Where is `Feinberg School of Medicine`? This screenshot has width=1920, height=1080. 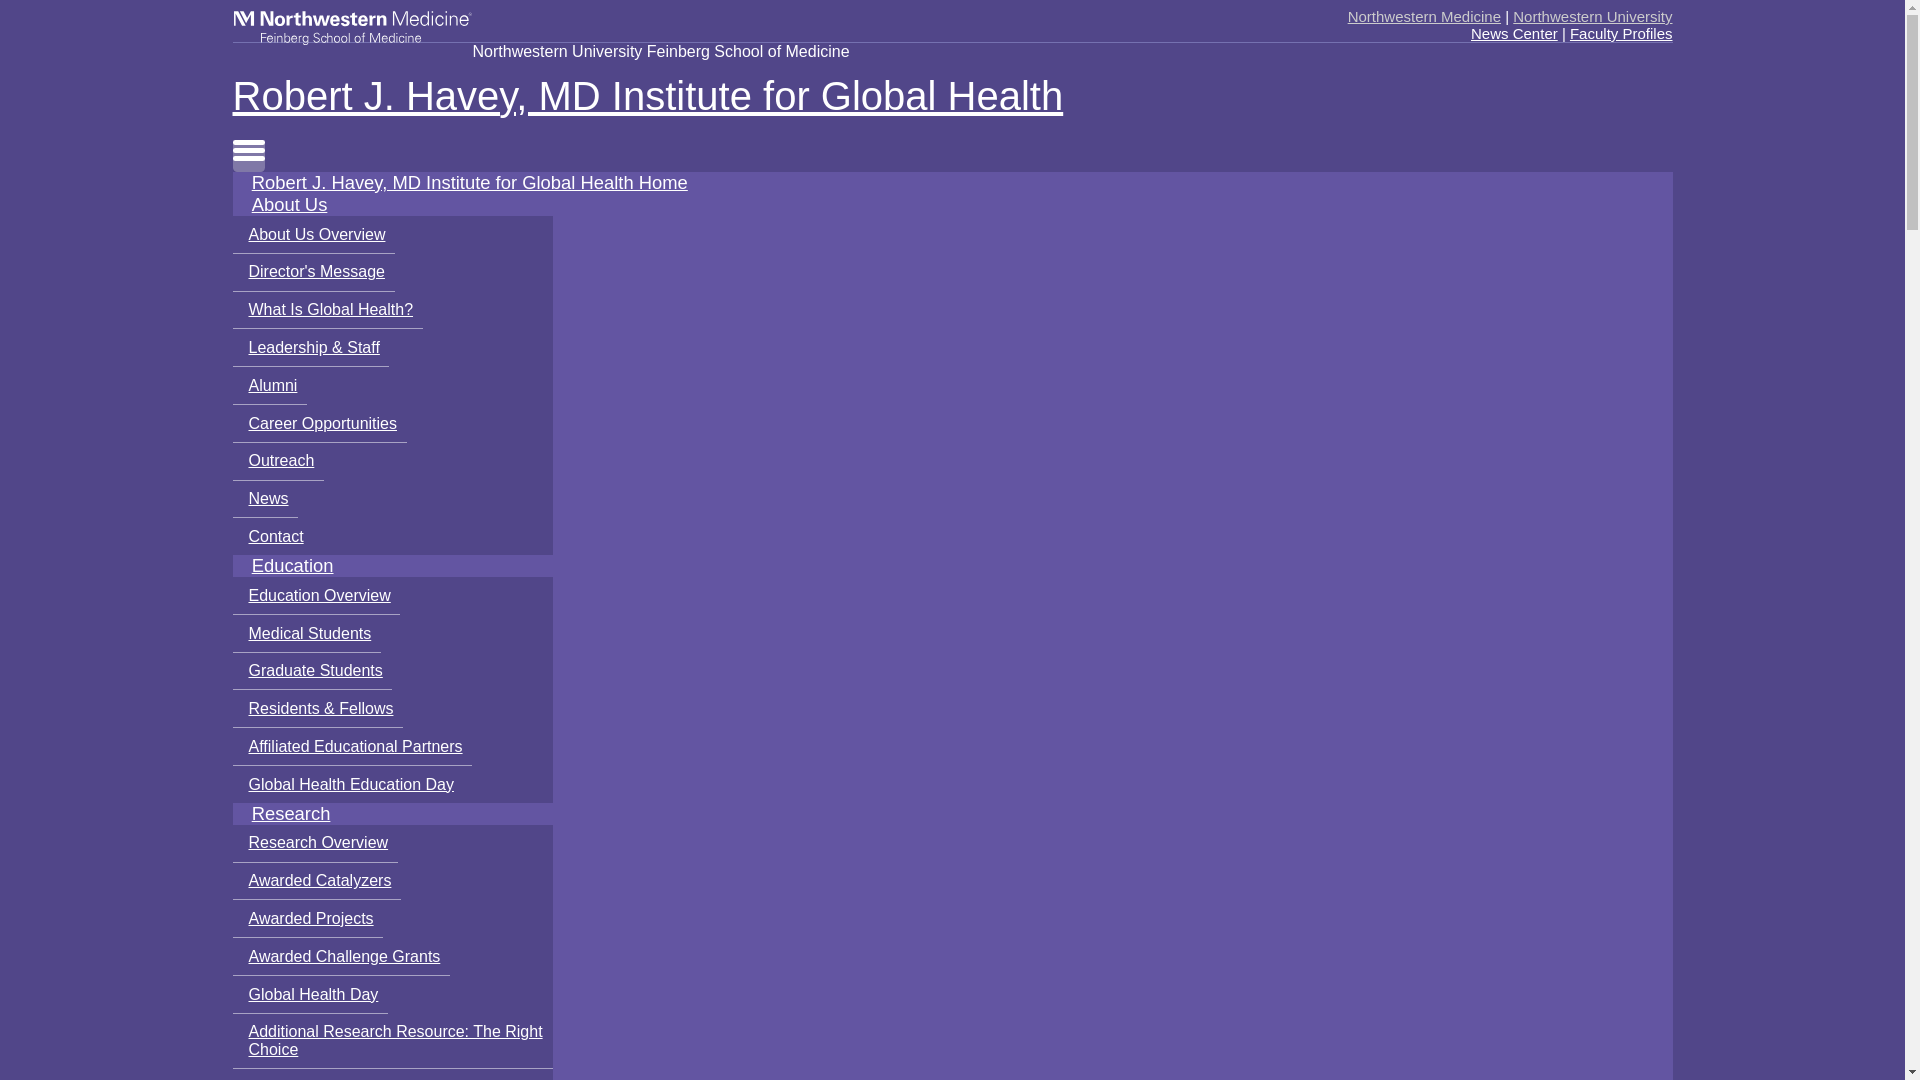
Feinberg School of Medicine is located at coordinates (352, 27).